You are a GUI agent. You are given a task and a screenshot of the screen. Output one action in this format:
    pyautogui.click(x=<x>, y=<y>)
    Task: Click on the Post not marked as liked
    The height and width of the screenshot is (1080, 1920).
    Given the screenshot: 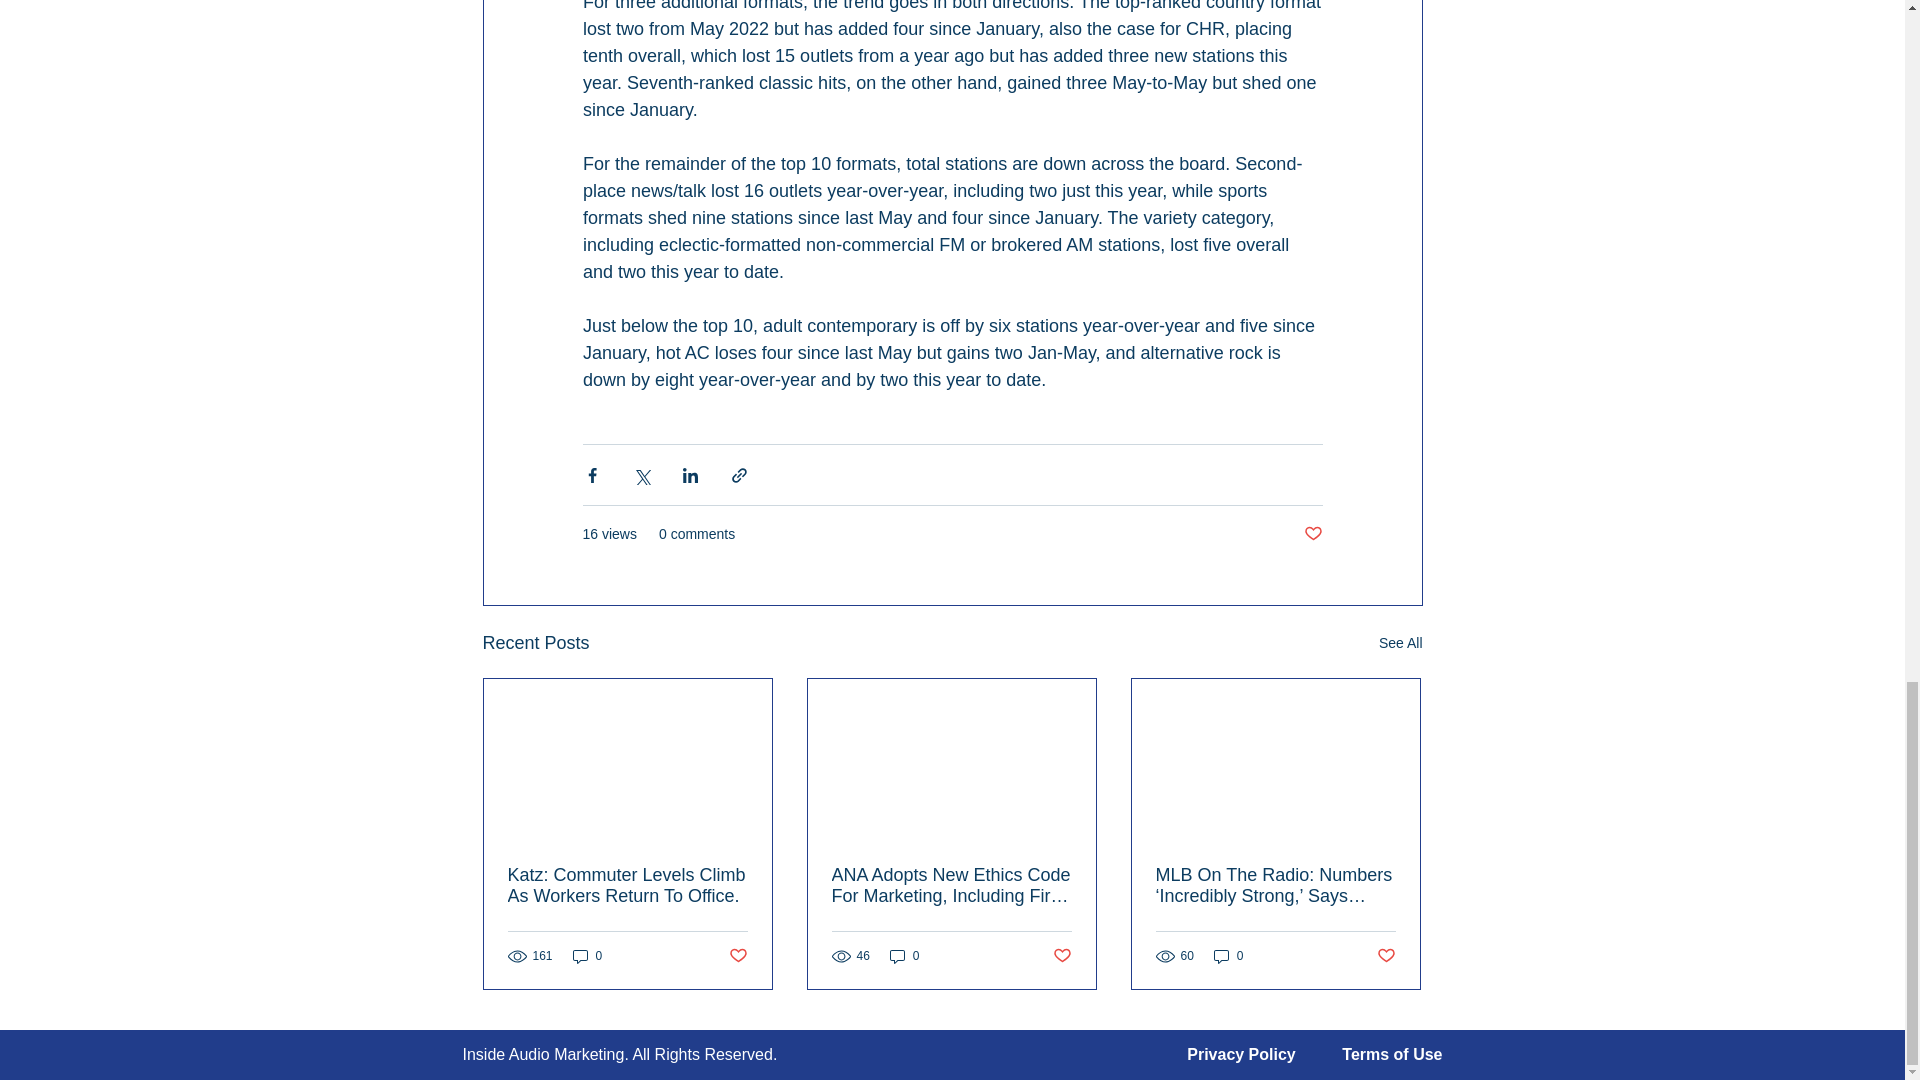 What is the action you would take?
    pyautogui.click(x=1062, y=956)
    